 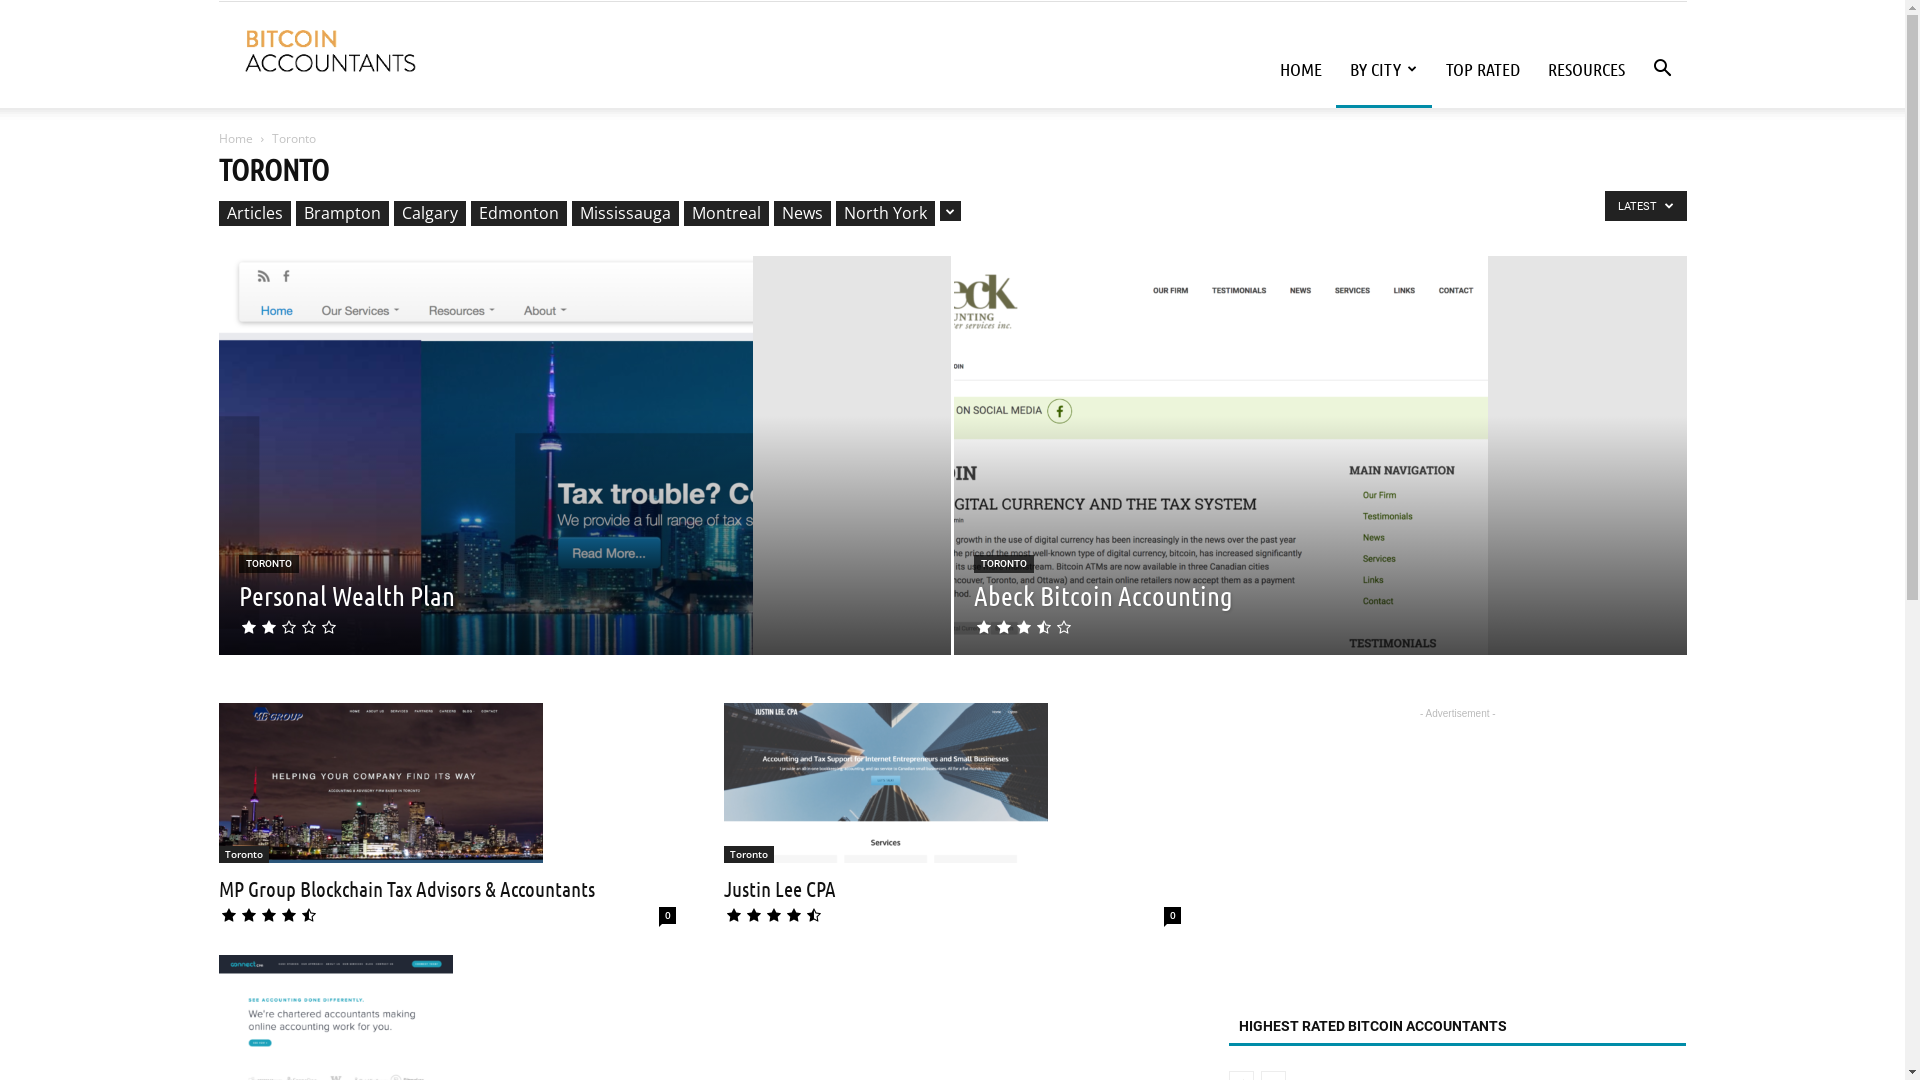 I want to click on Articles, so click(x=254, y=214).